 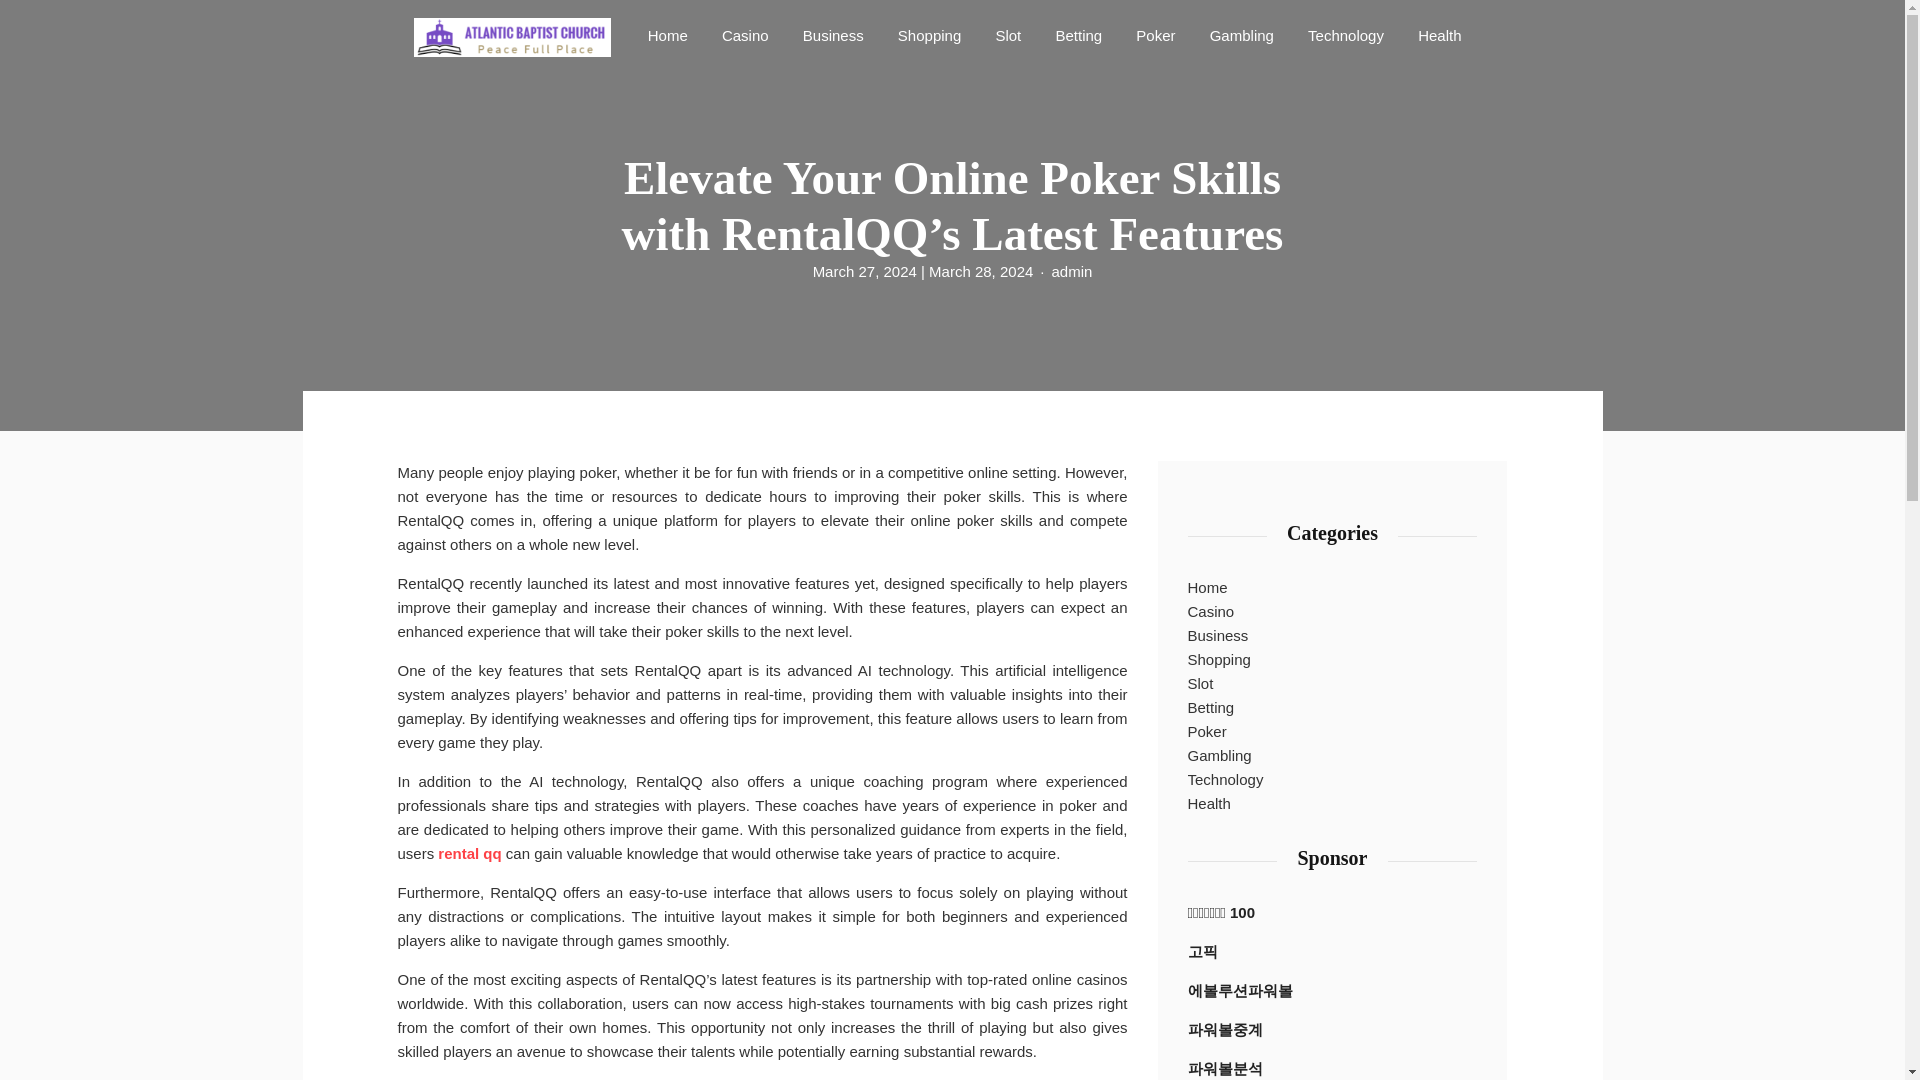 What do you see at coordinates (668, 34) in the screenshot?
I see `Home` at bounding box center [668, 34].